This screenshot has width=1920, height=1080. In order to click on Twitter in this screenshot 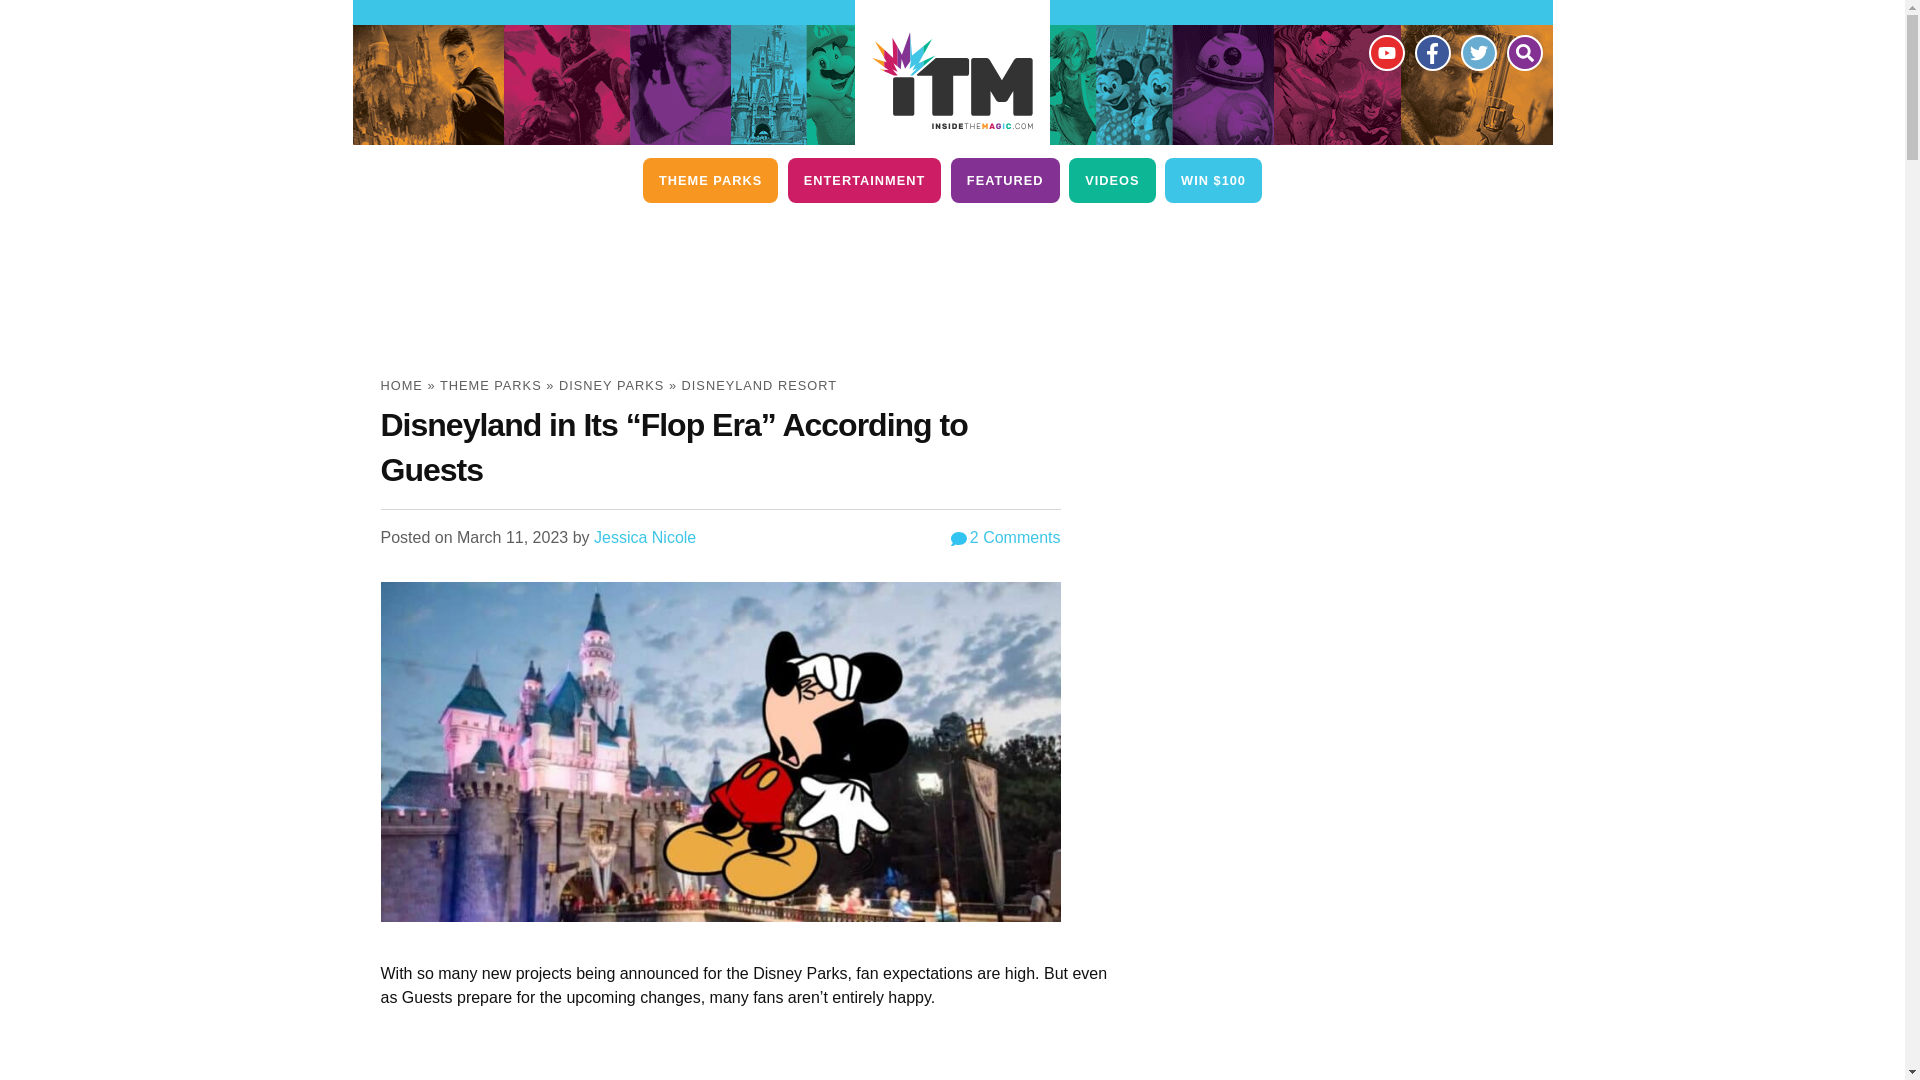, I will do `click(1477, 52)`.